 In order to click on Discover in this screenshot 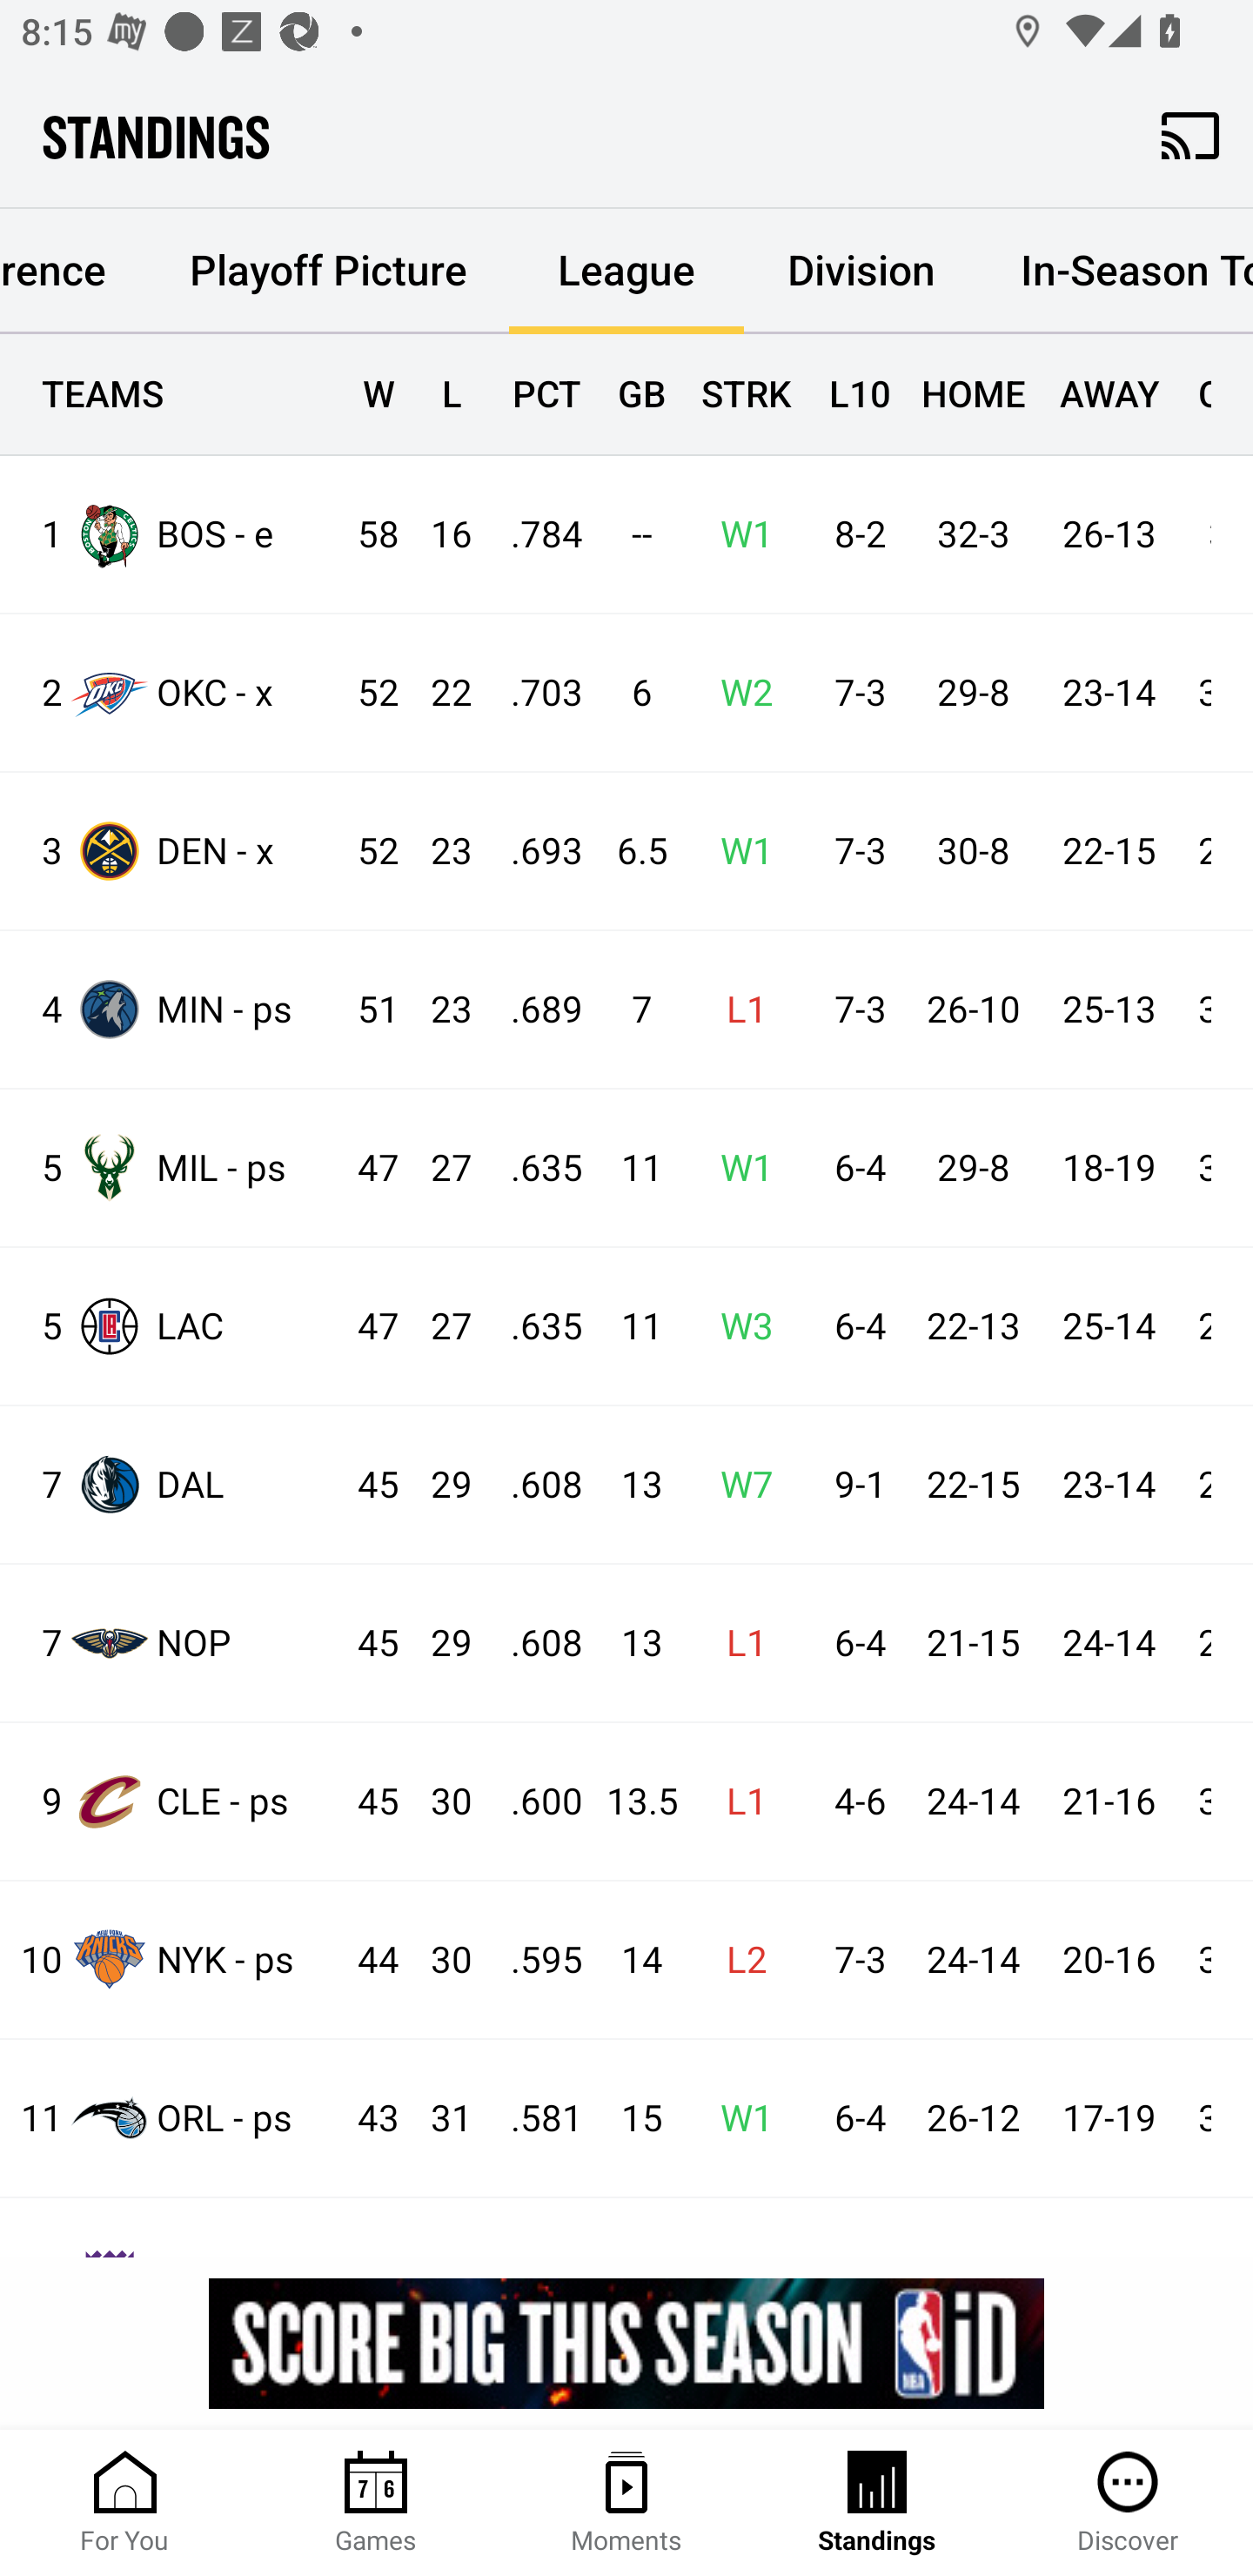, I will do `click(1128, 2503)`.